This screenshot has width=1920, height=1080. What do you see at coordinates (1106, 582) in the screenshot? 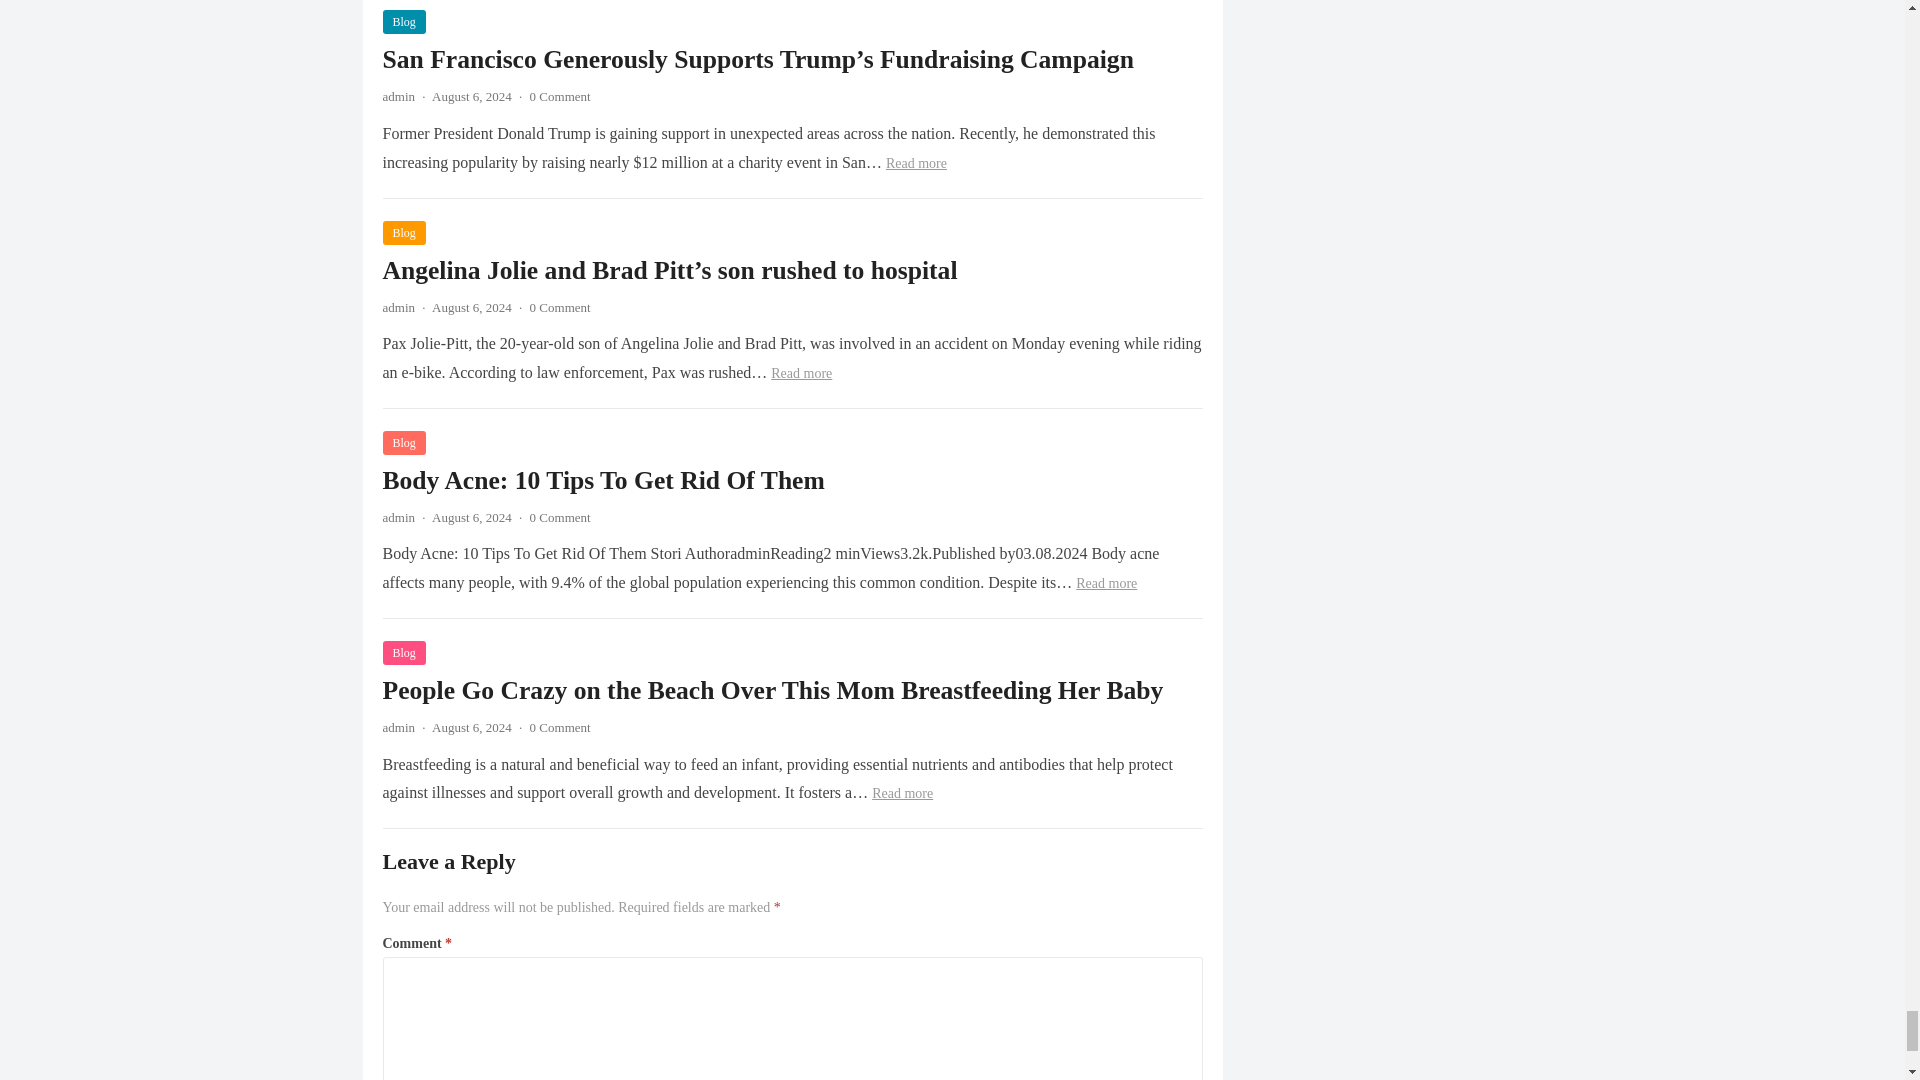
I see `Read more` at bounding box center [1106, 582].